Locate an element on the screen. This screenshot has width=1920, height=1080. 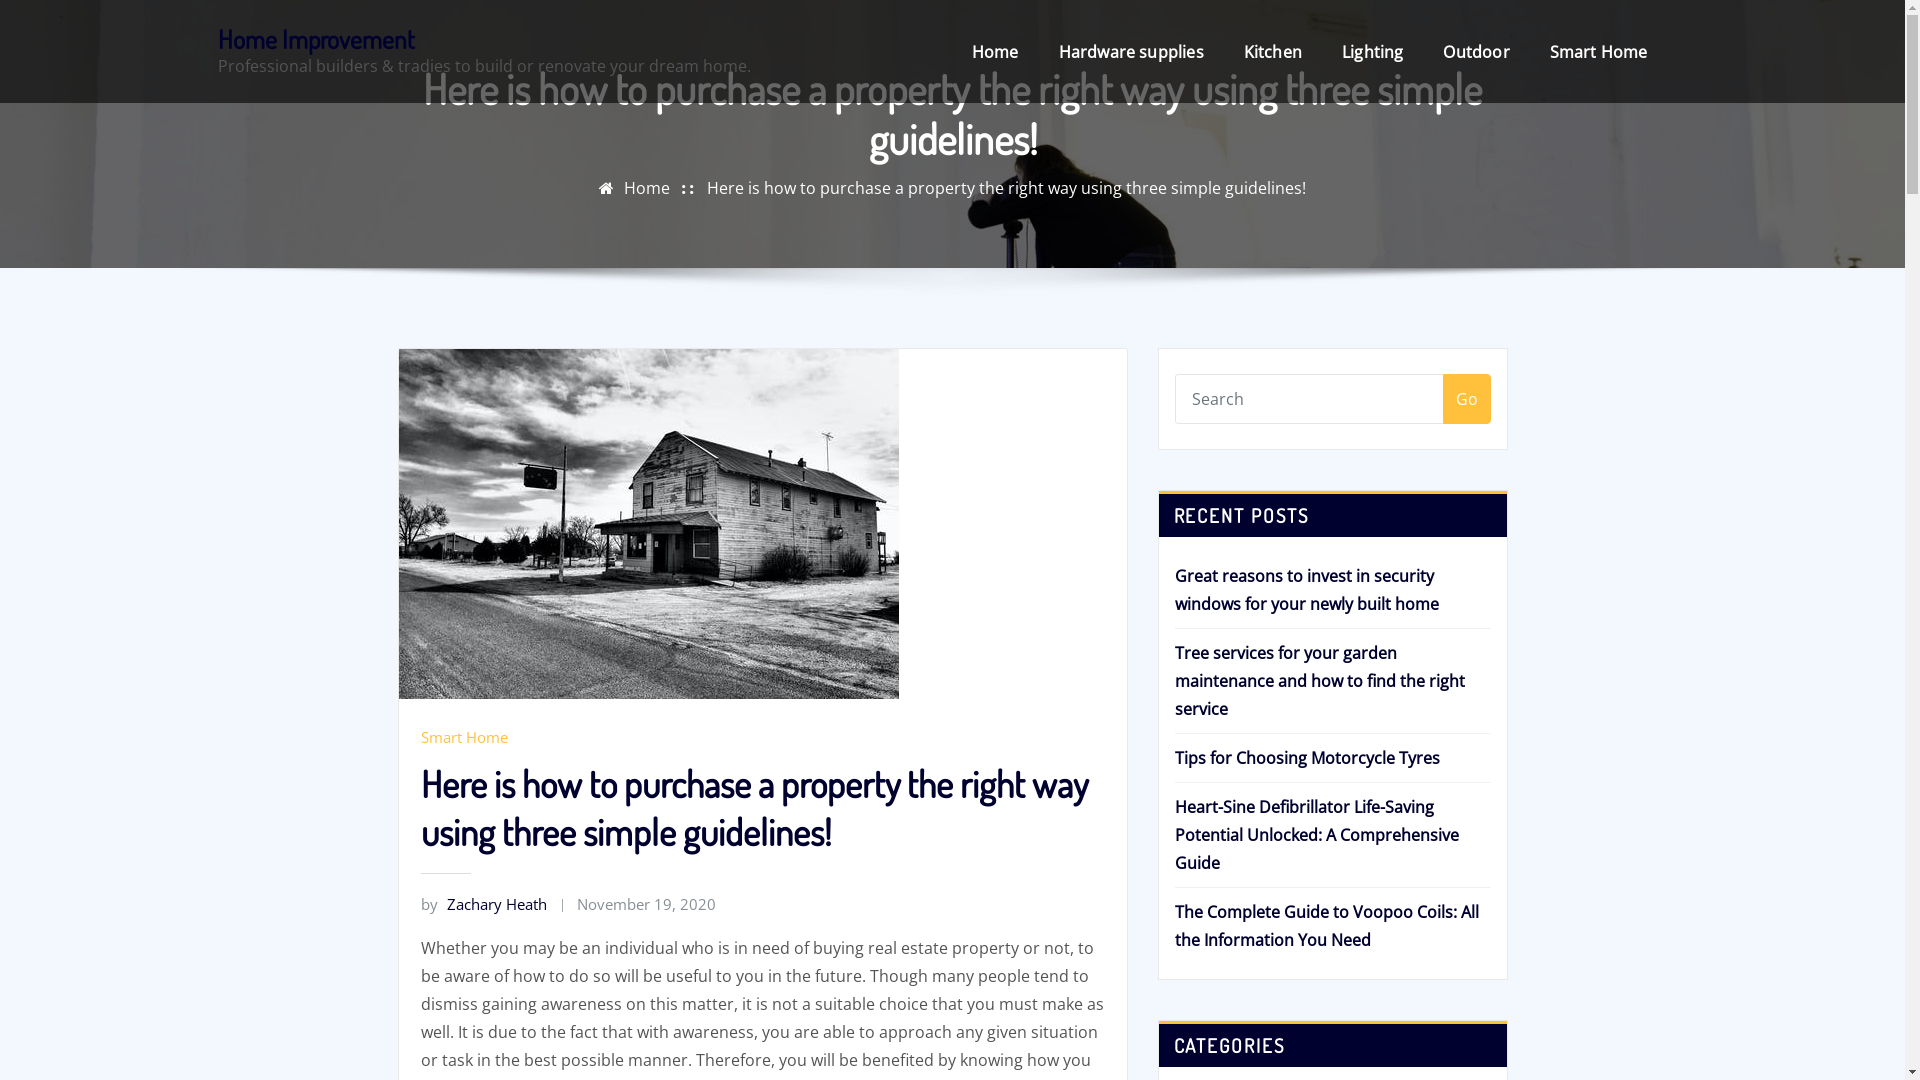
Smart Home is located at coordinates (1599, 52).